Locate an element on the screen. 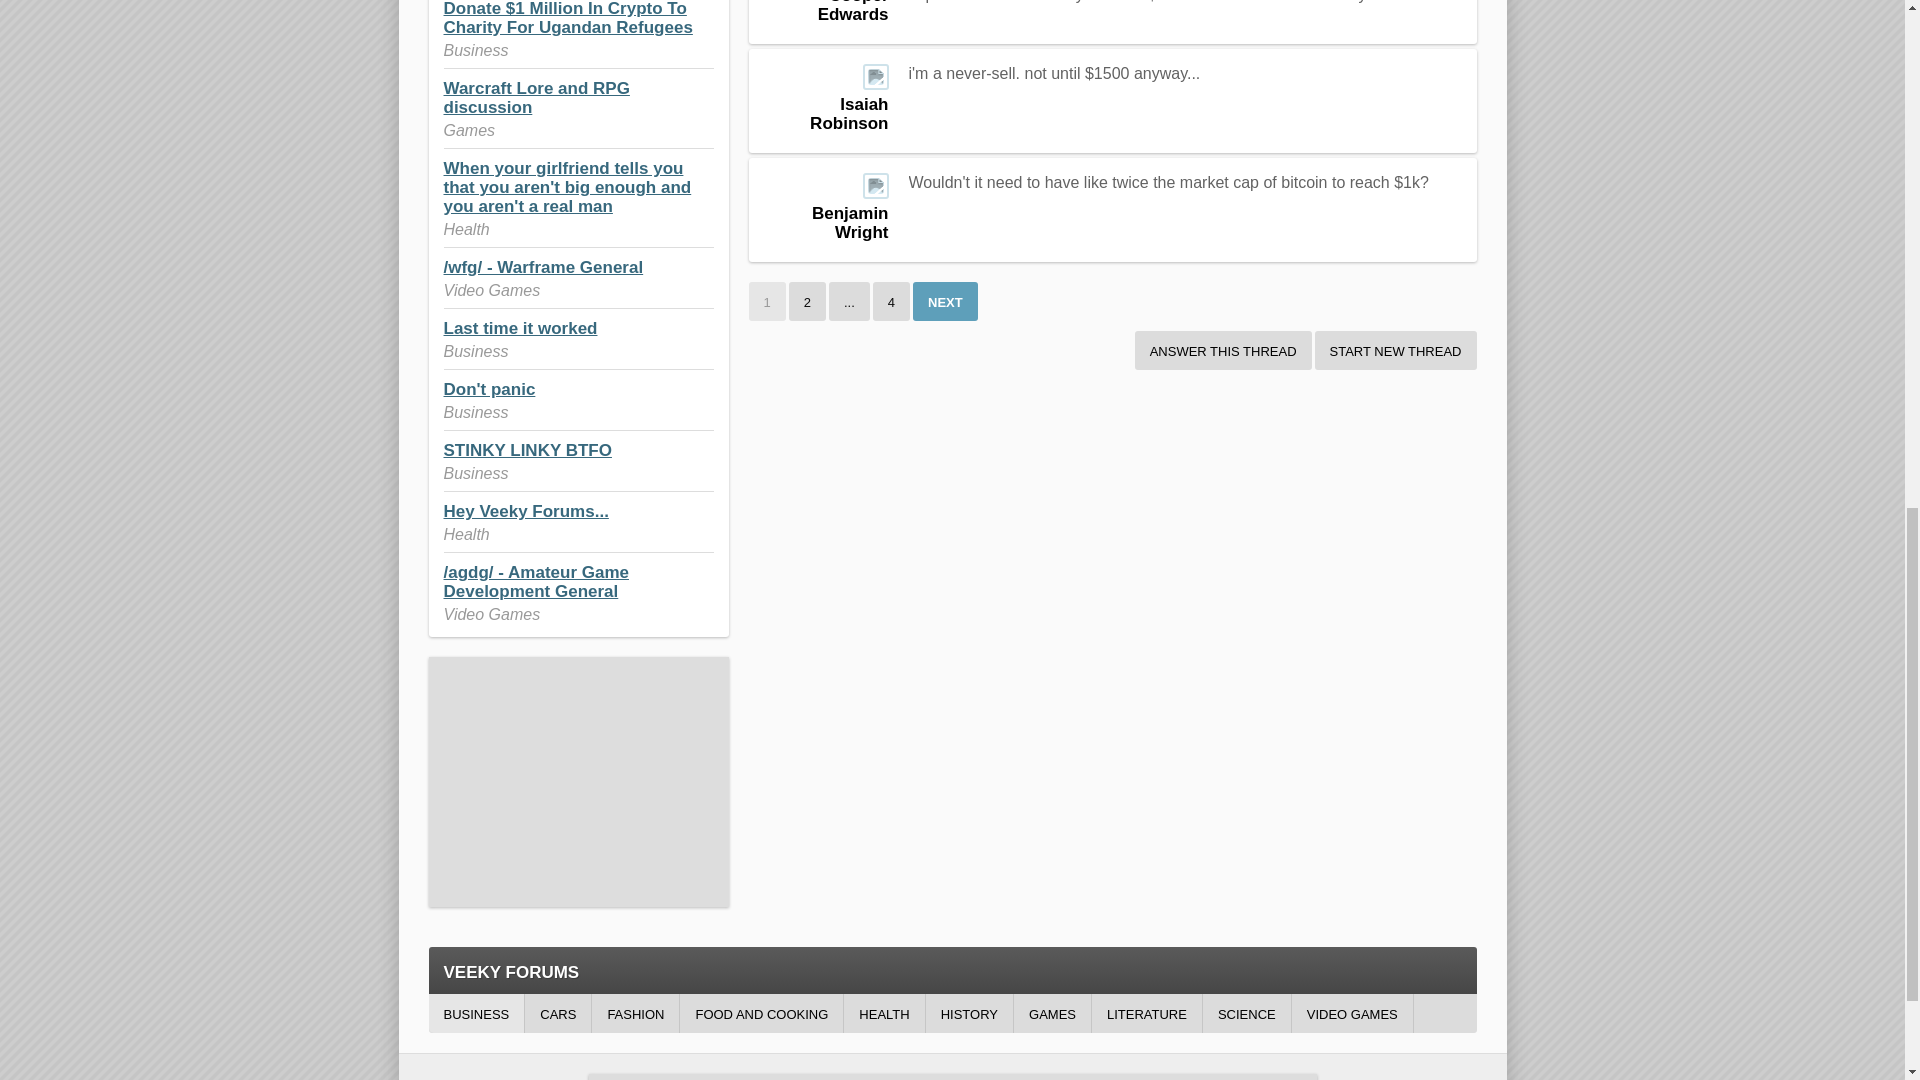 This screenshot has width=1920, height=1080. Last time it worked is located at coordinates (520, 328).